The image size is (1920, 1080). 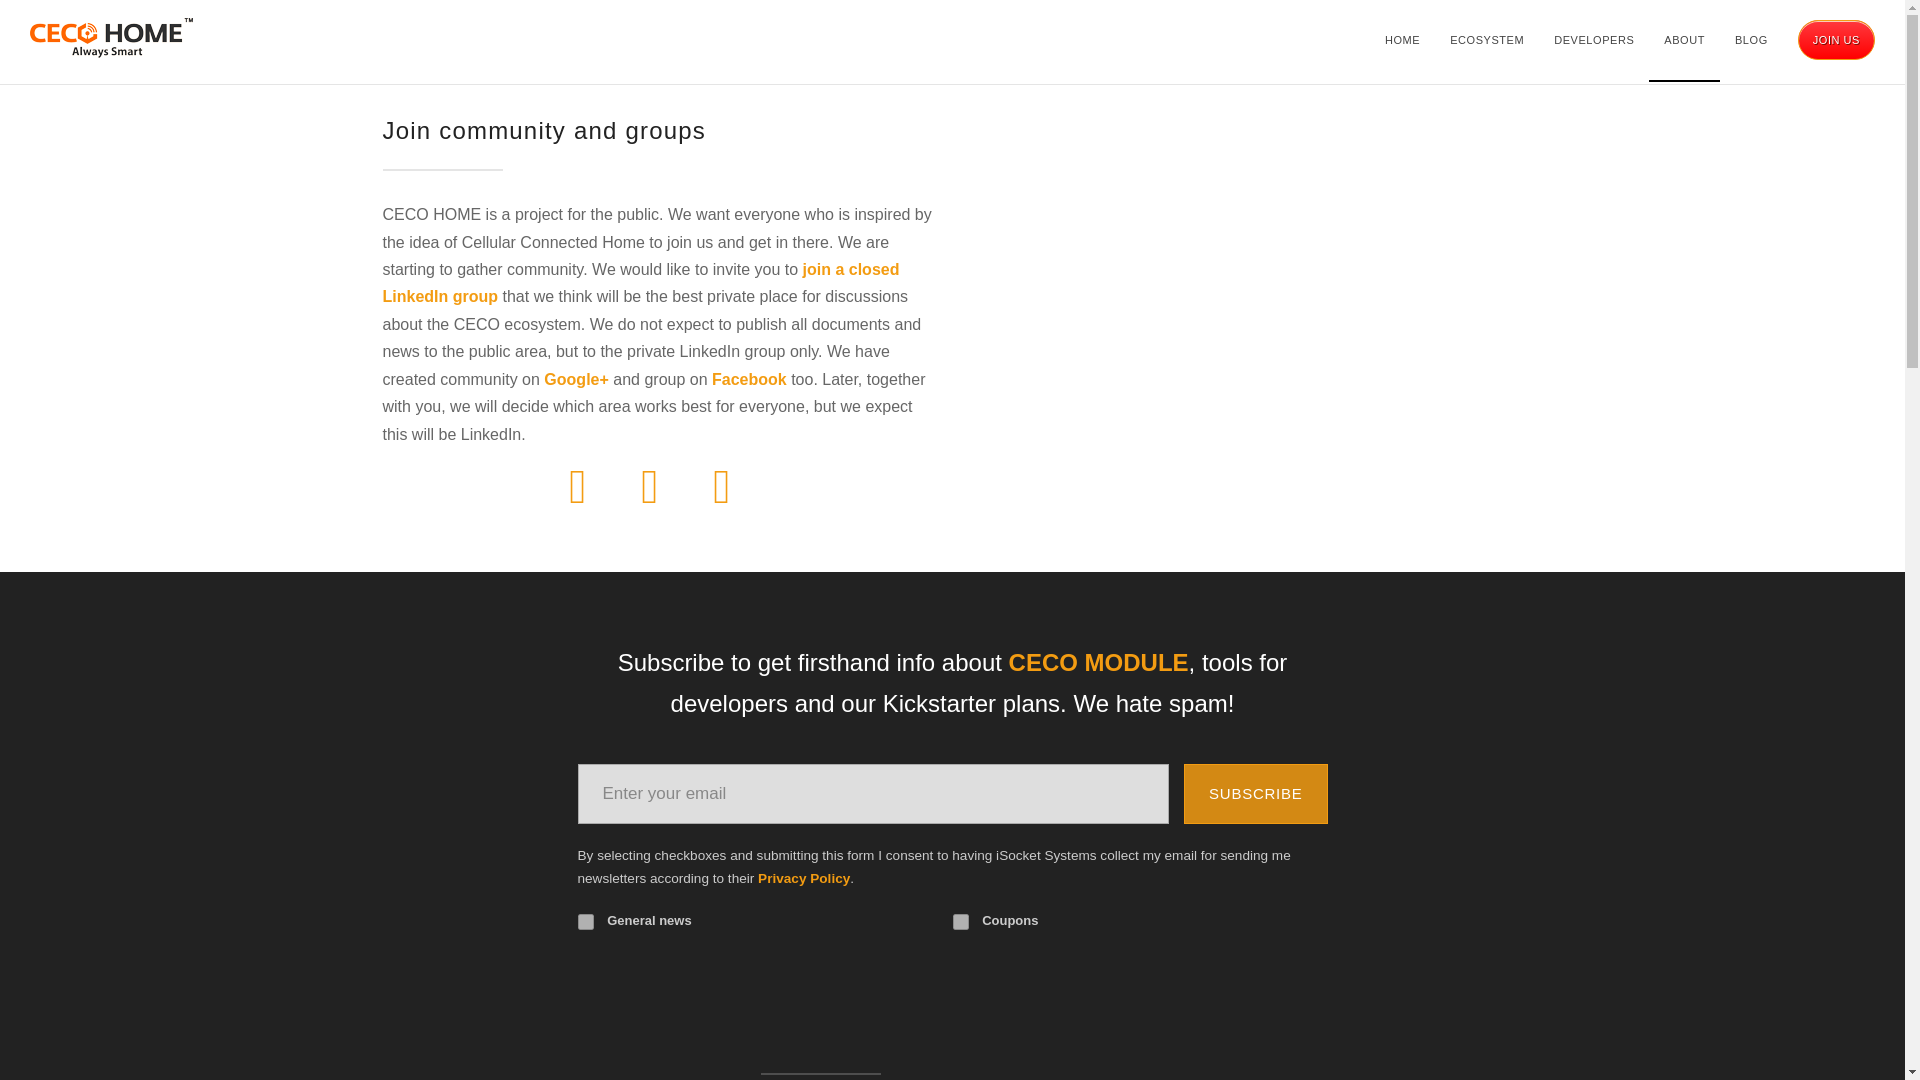 What do you see at coordinates (1684, 40) in the screenshot?
I see `ABOUT` at bounding box center [1684, 40].